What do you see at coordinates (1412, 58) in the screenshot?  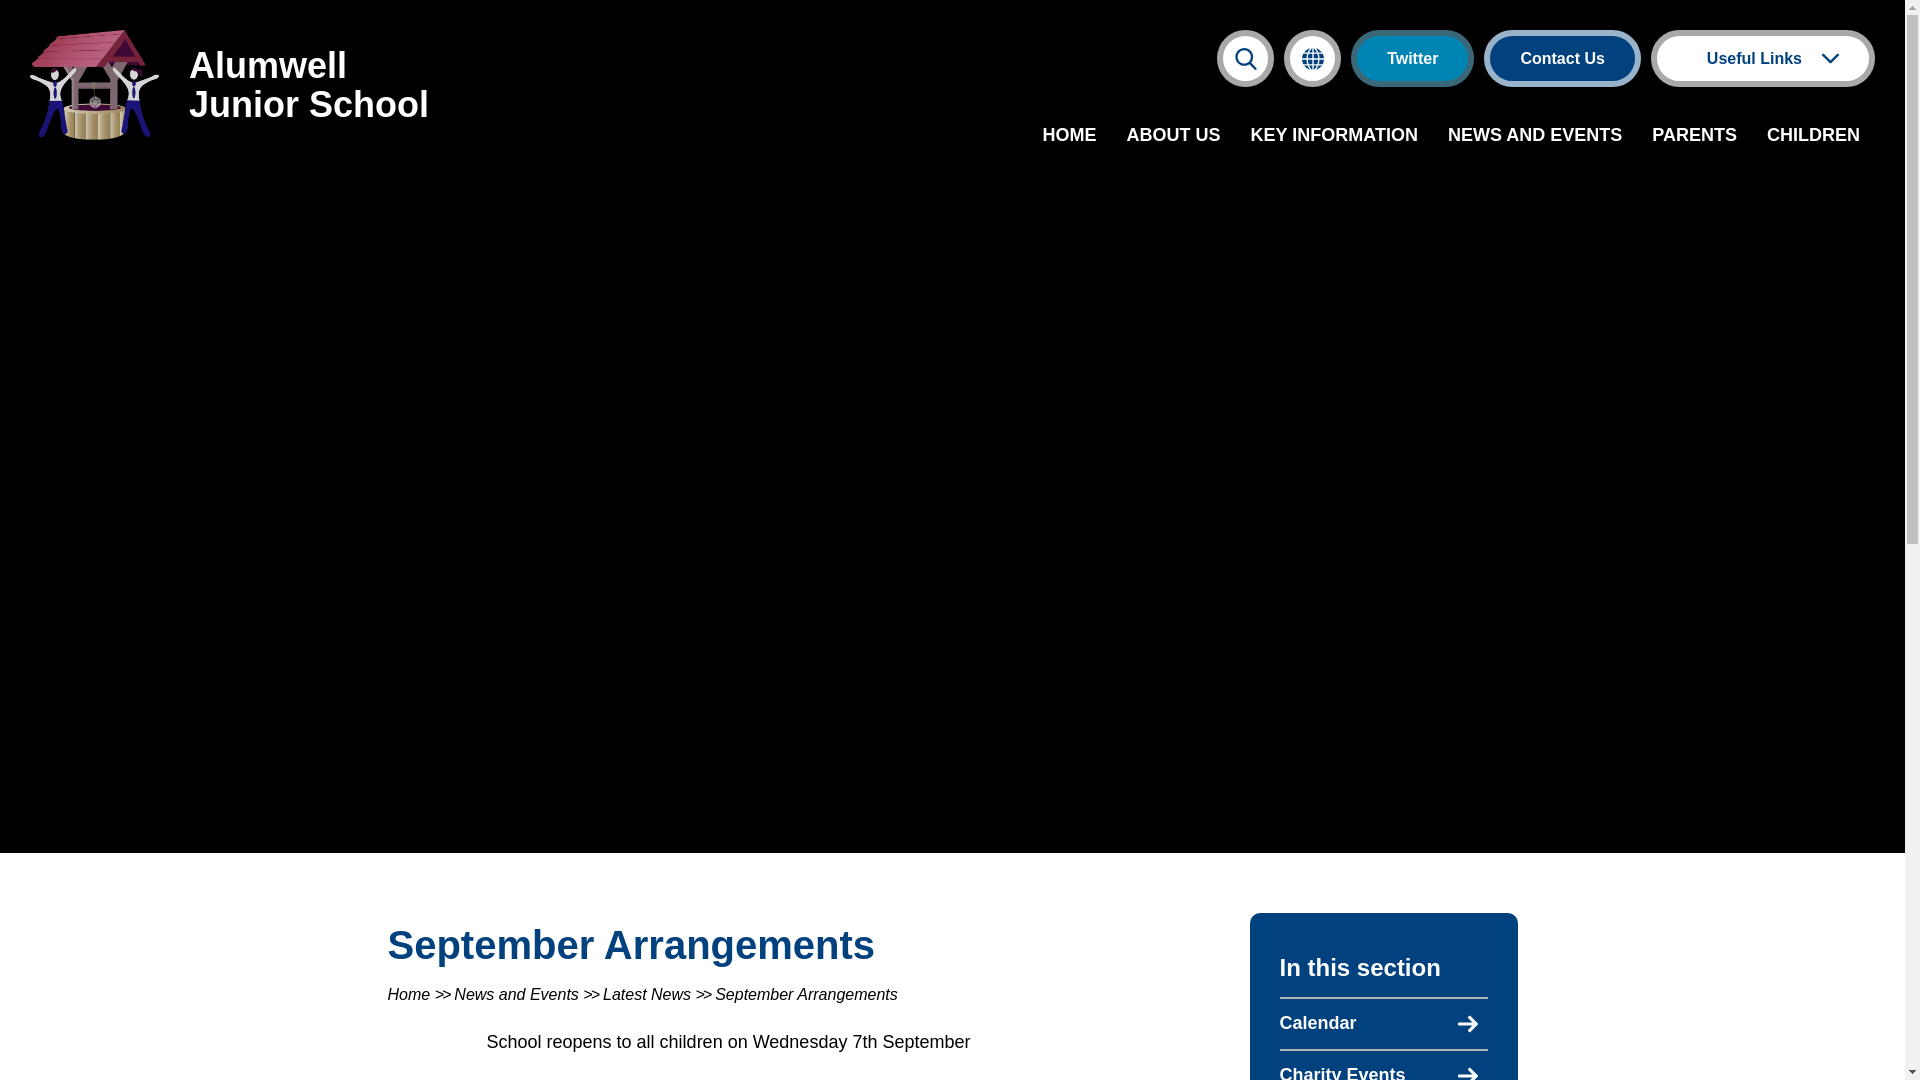 I see `Twitter` at bounding box center [1412, 58].